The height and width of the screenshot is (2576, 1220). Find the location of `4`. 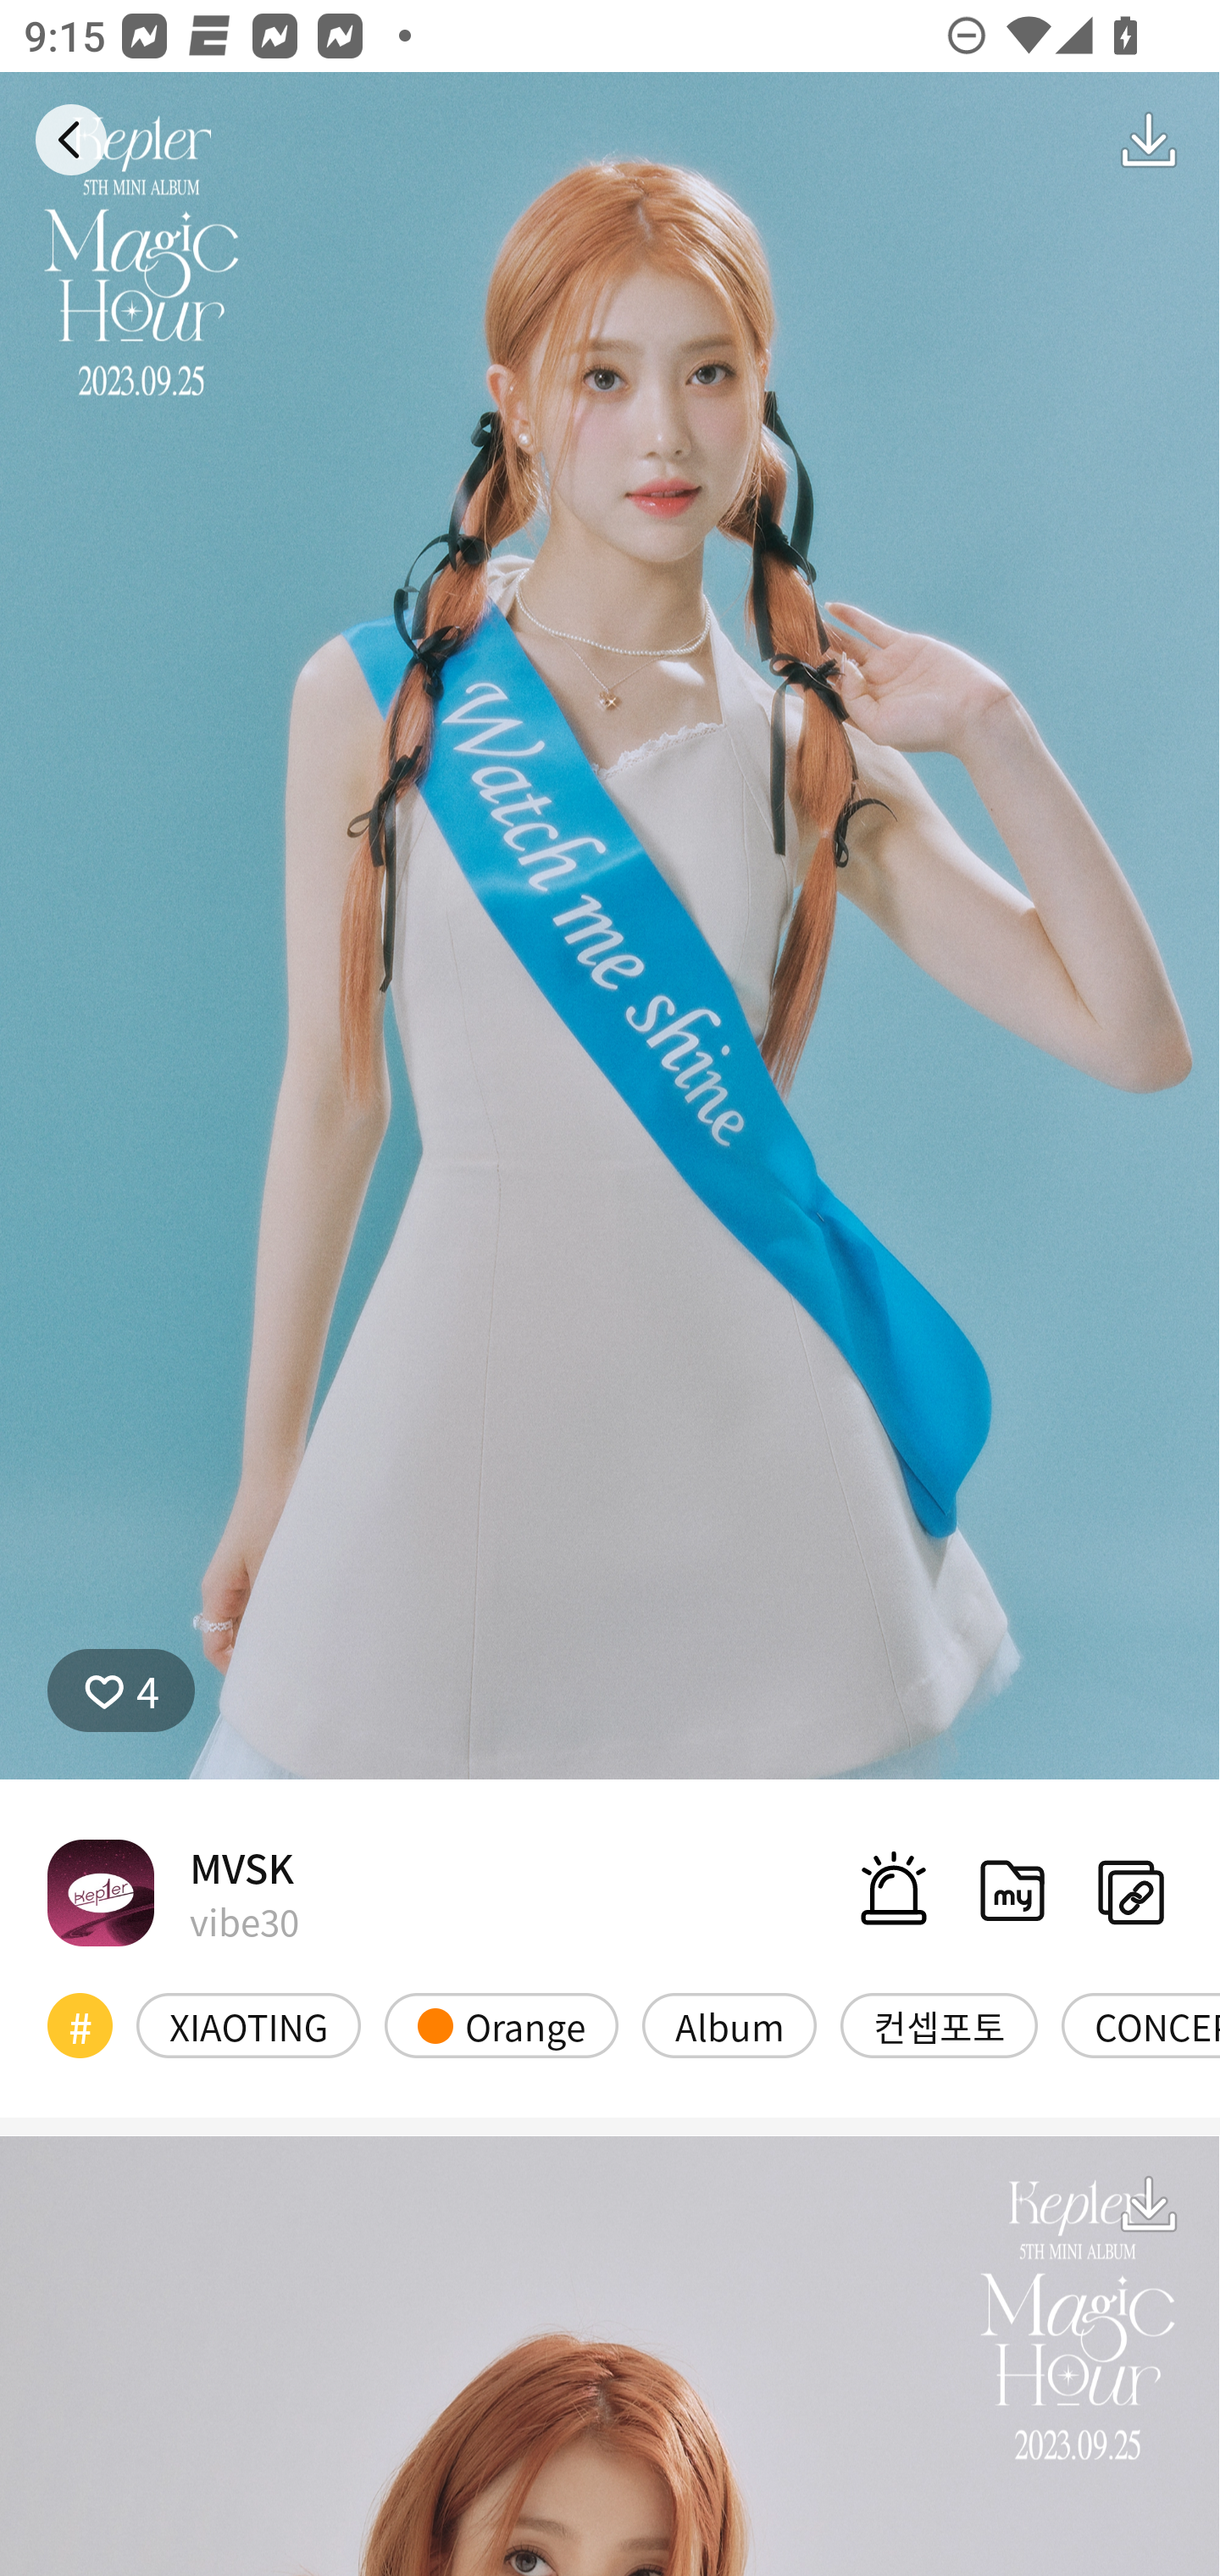

4 is located at coordinates (121, 1690).